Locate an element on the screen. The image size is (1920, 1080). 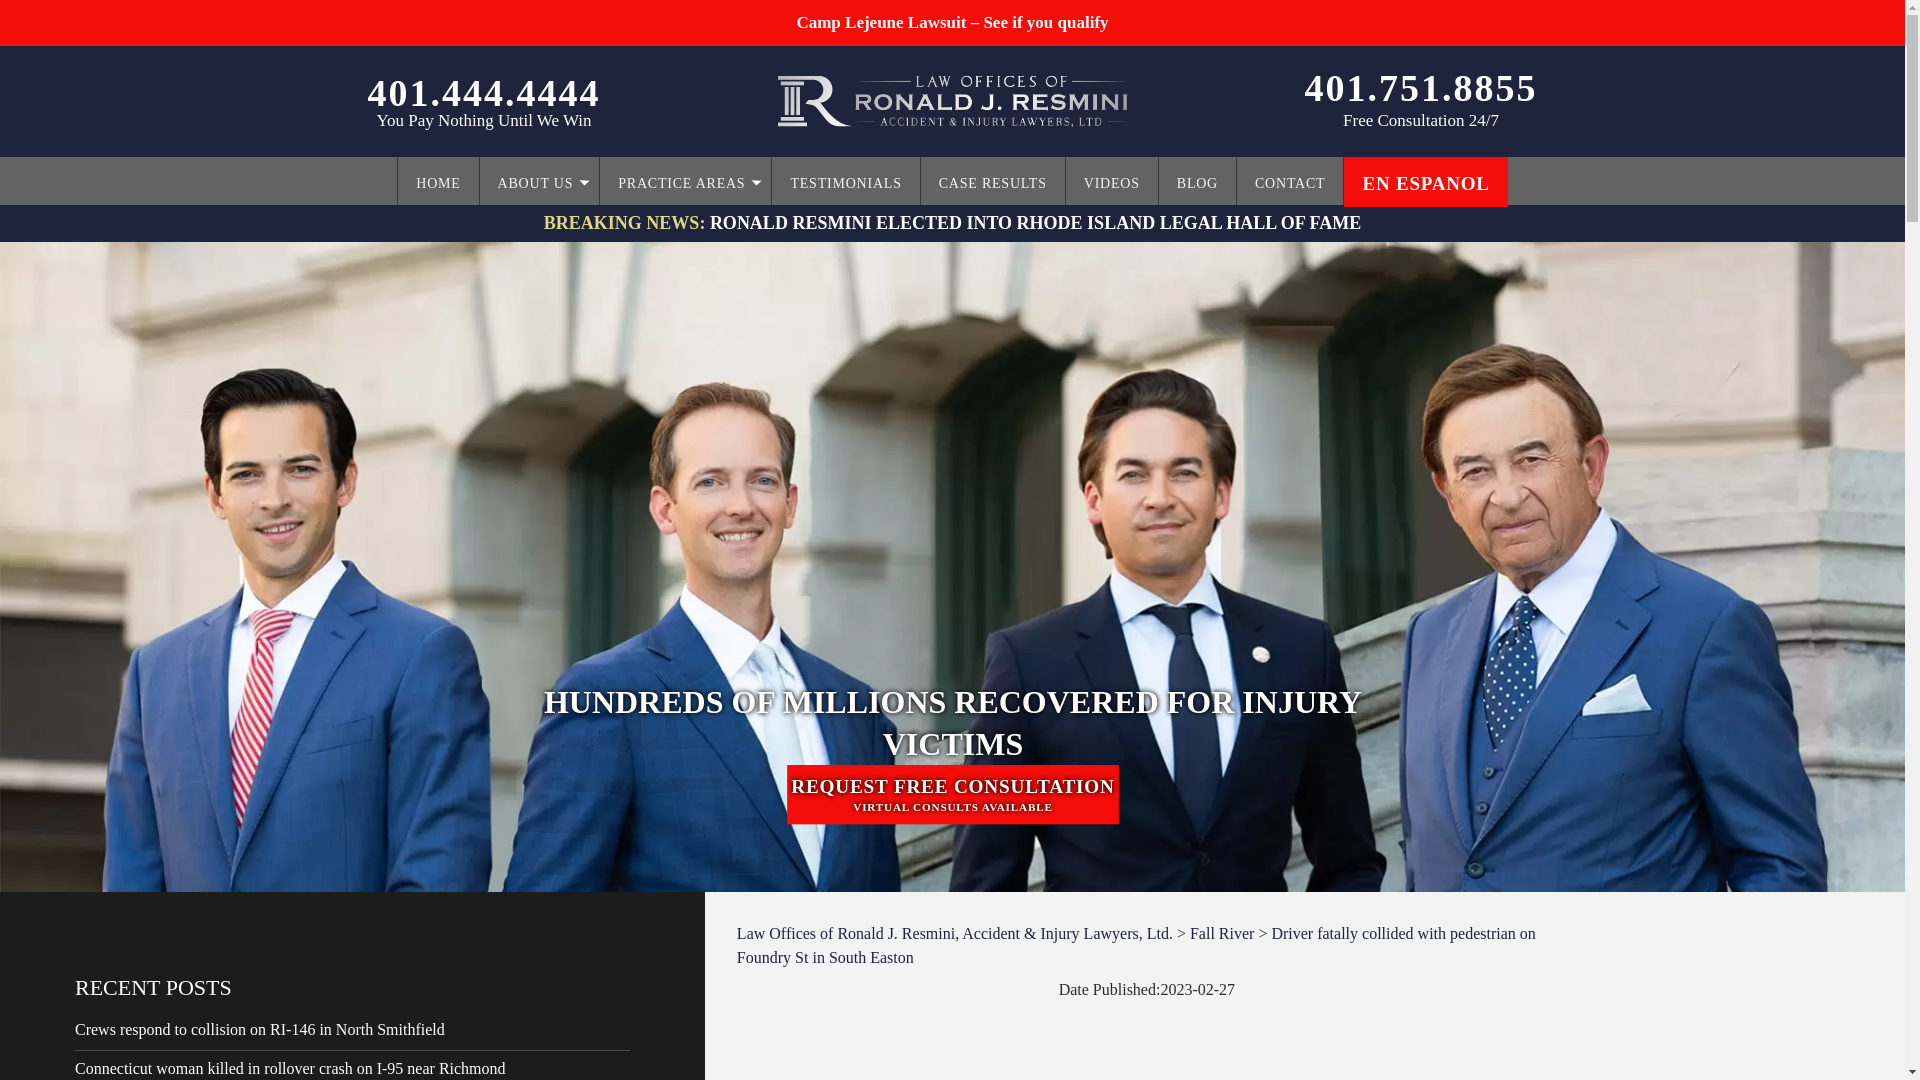
HOME is located at coordinates (438, 182).